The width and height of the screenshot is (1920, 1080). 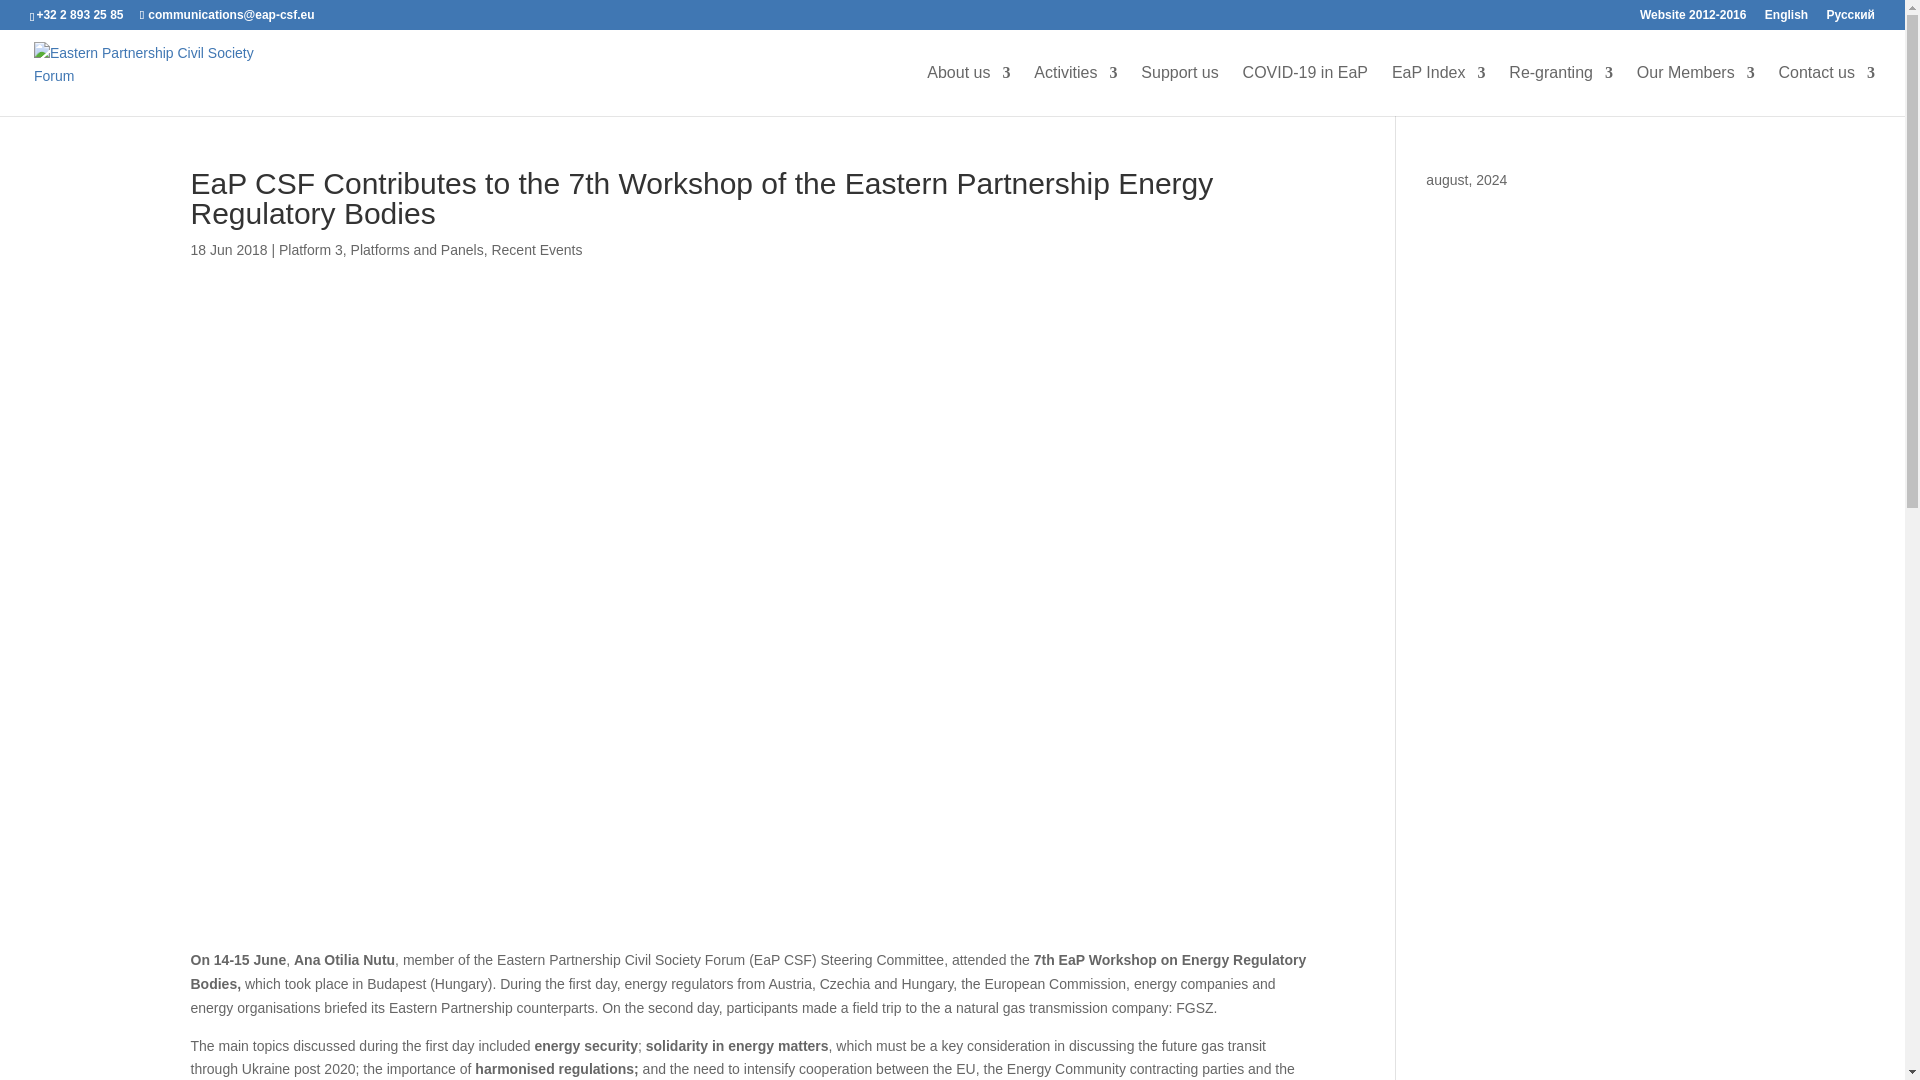 What do you see at coordinates (1178, 90) in the screenshot?
I see `Support us` at bounding box center [1178, 90].